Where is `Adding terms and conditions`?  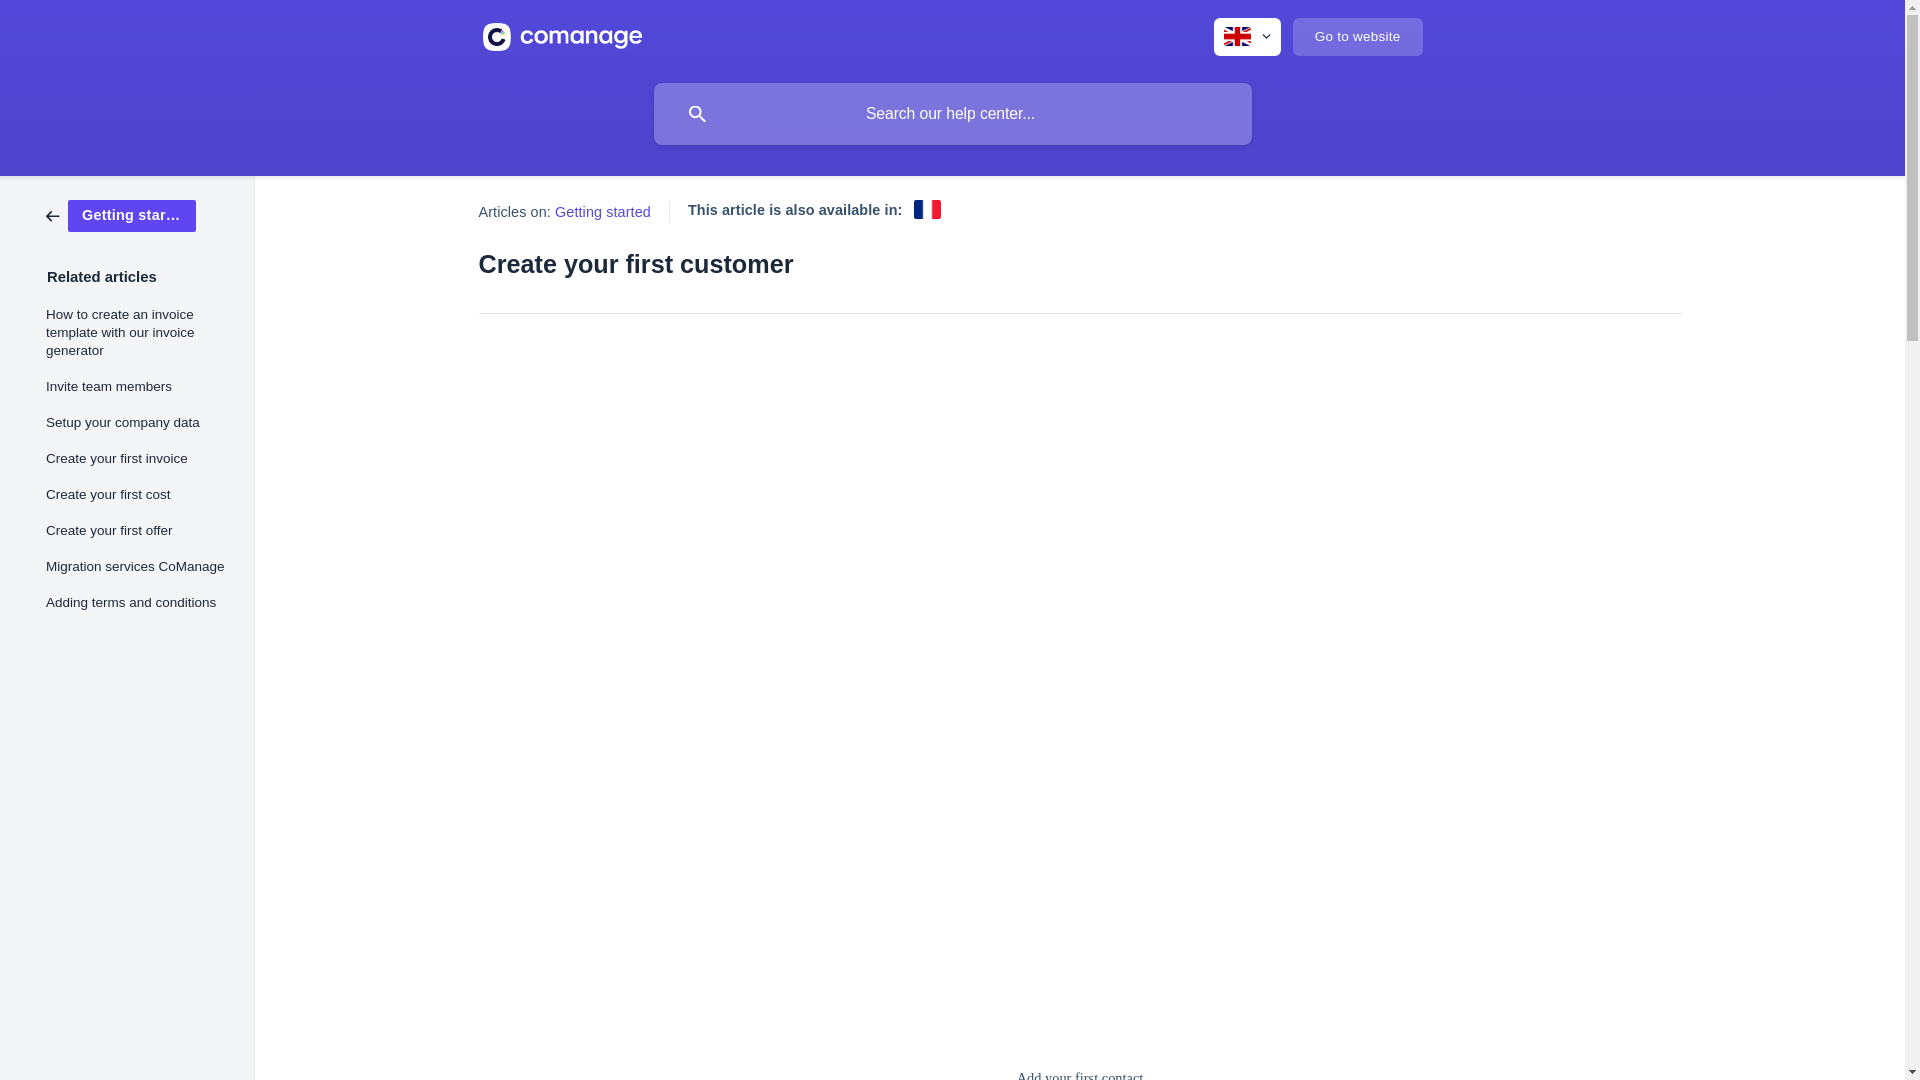
Adding terms and conditions is located at coordinates (136, 603).